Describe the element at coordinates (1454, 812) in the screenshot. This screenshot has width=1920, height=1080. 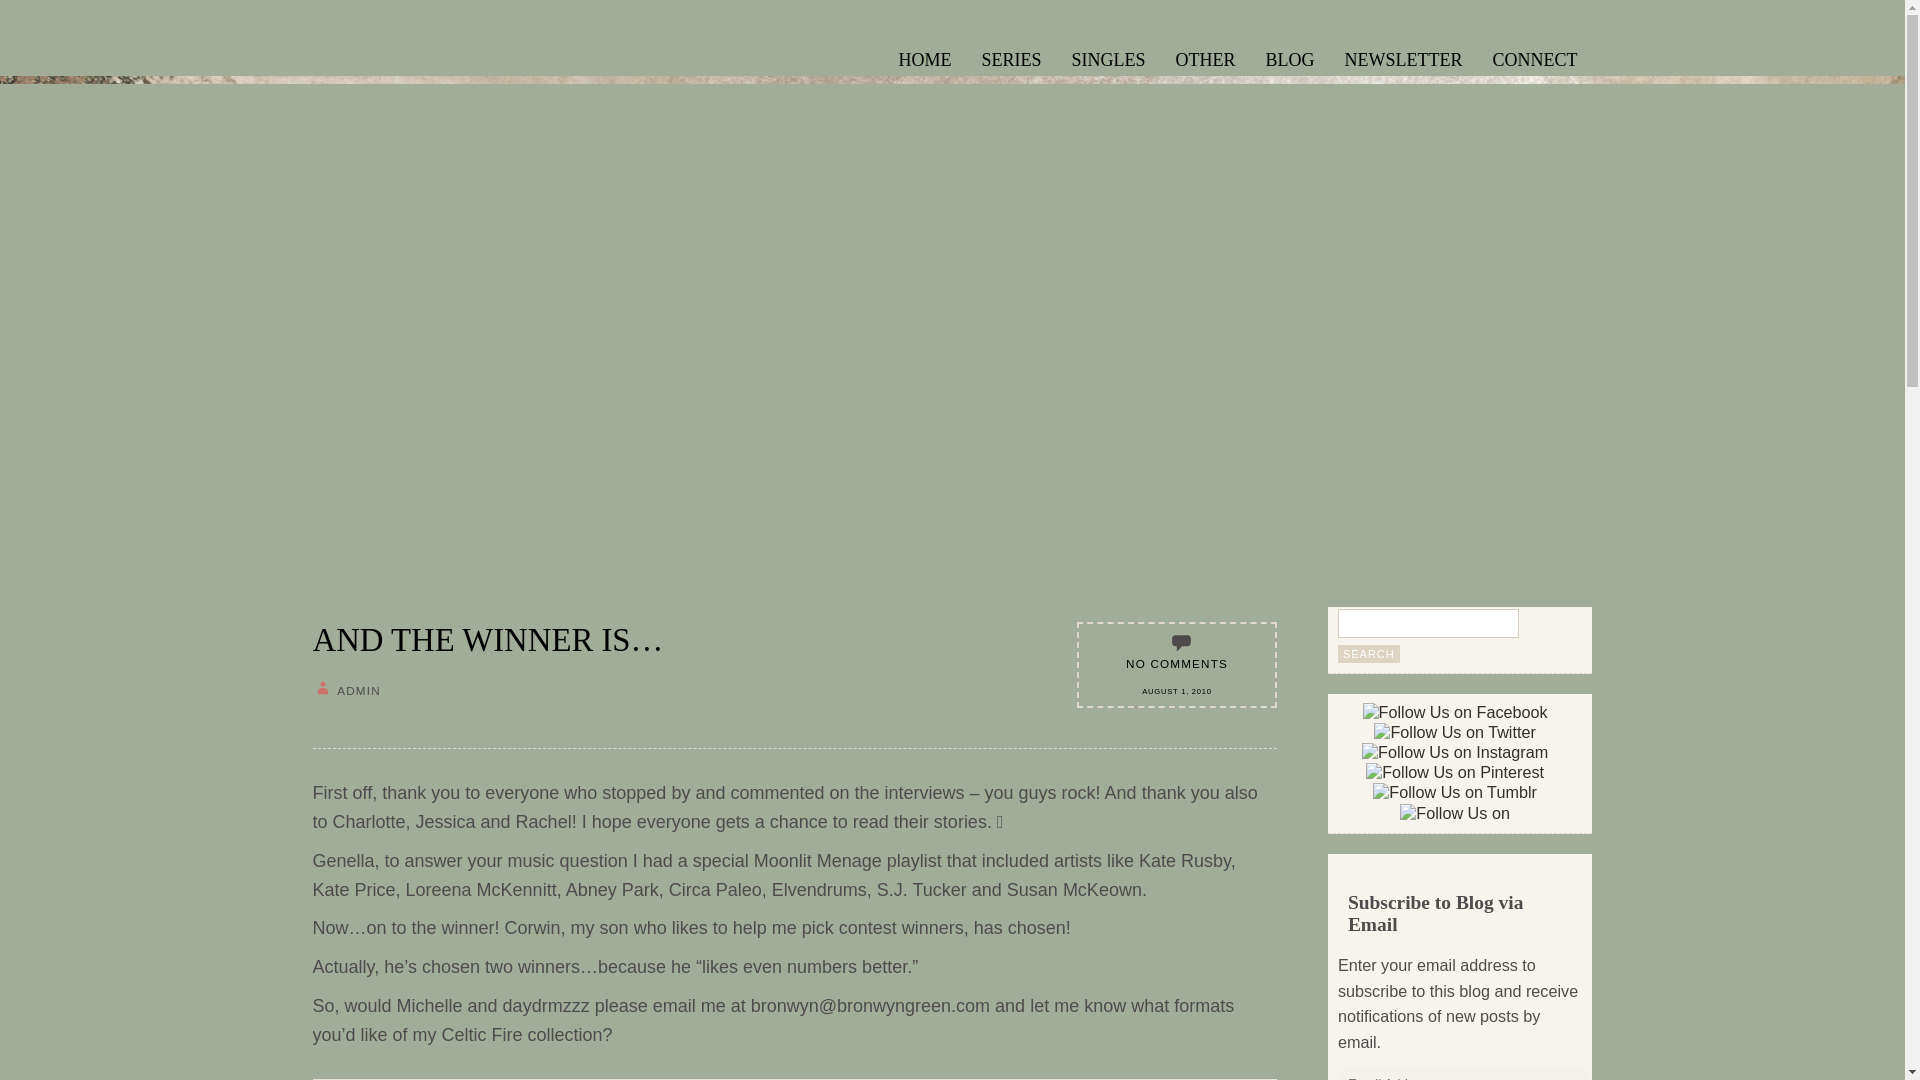
I see `Follow Us on ` at that location.